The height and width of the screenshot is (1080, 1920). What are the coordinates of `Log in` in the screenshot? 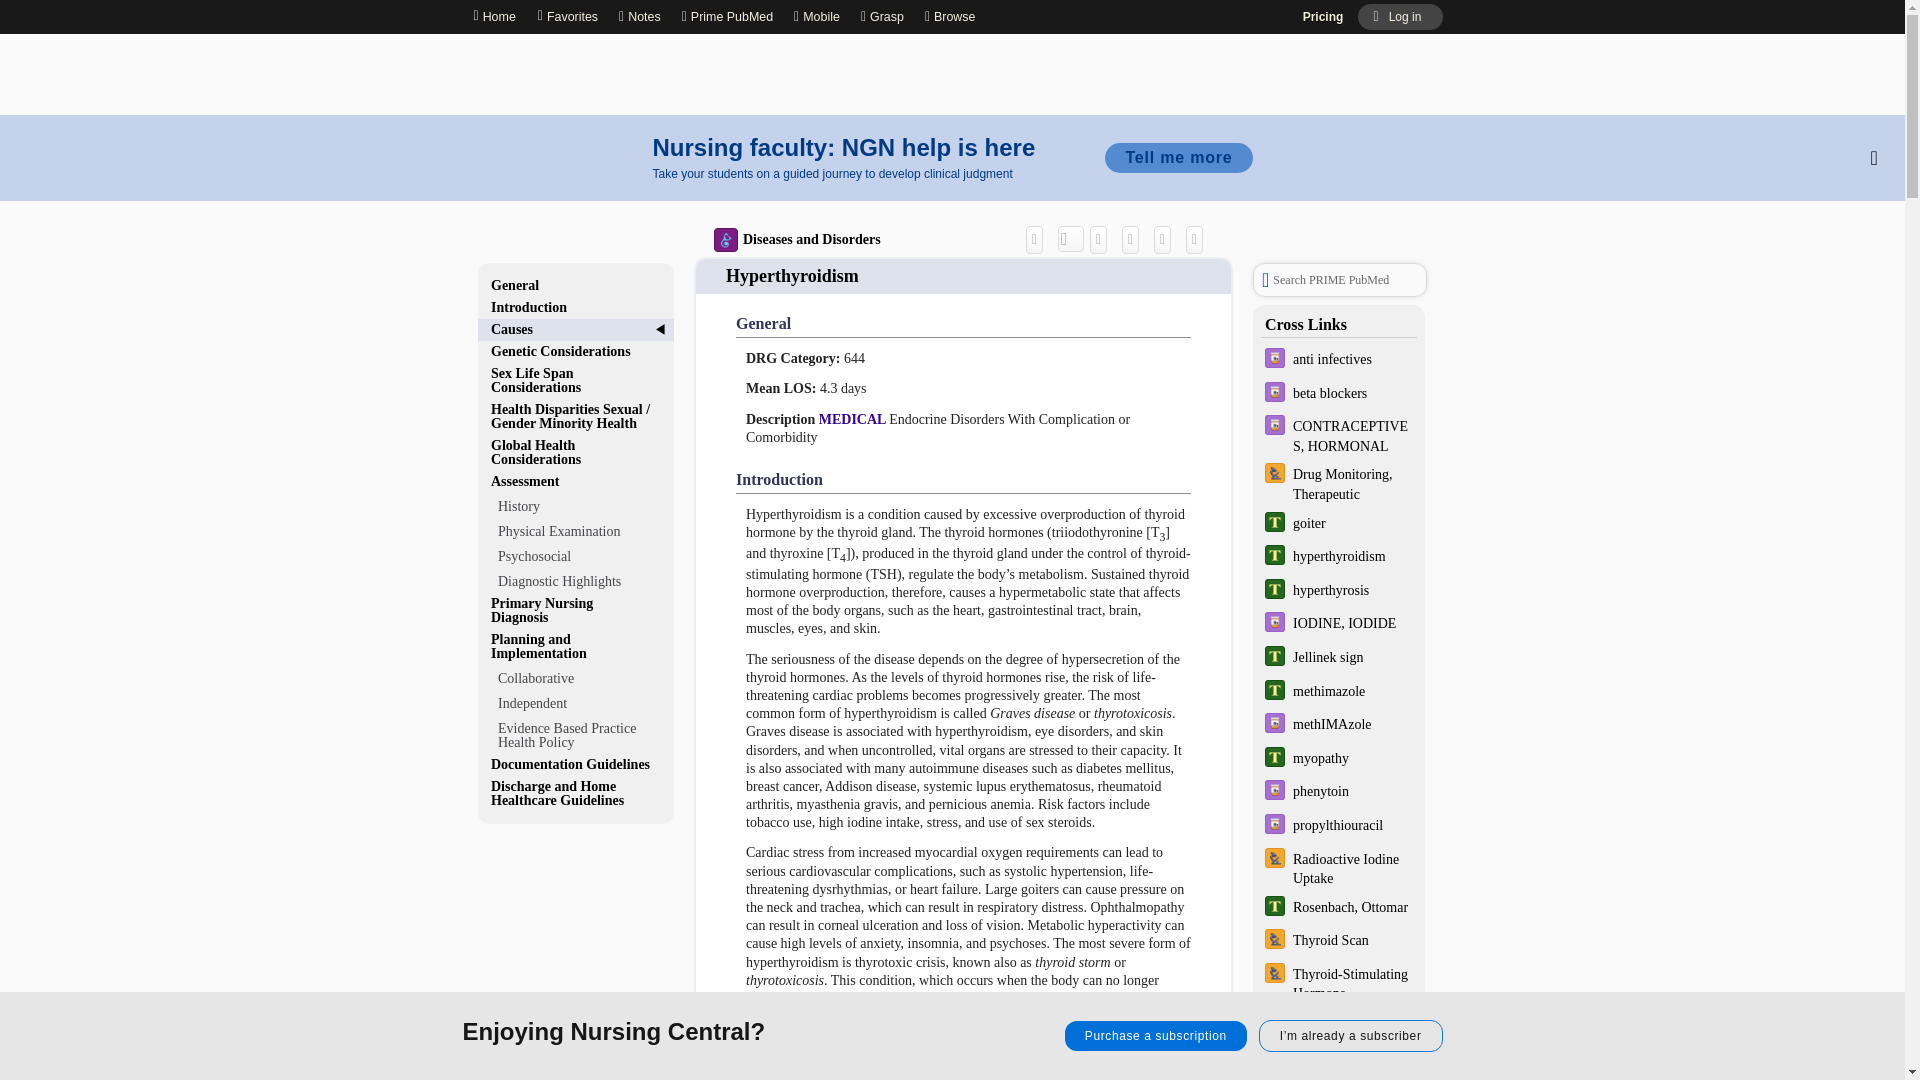 It's located at (1399, 17).